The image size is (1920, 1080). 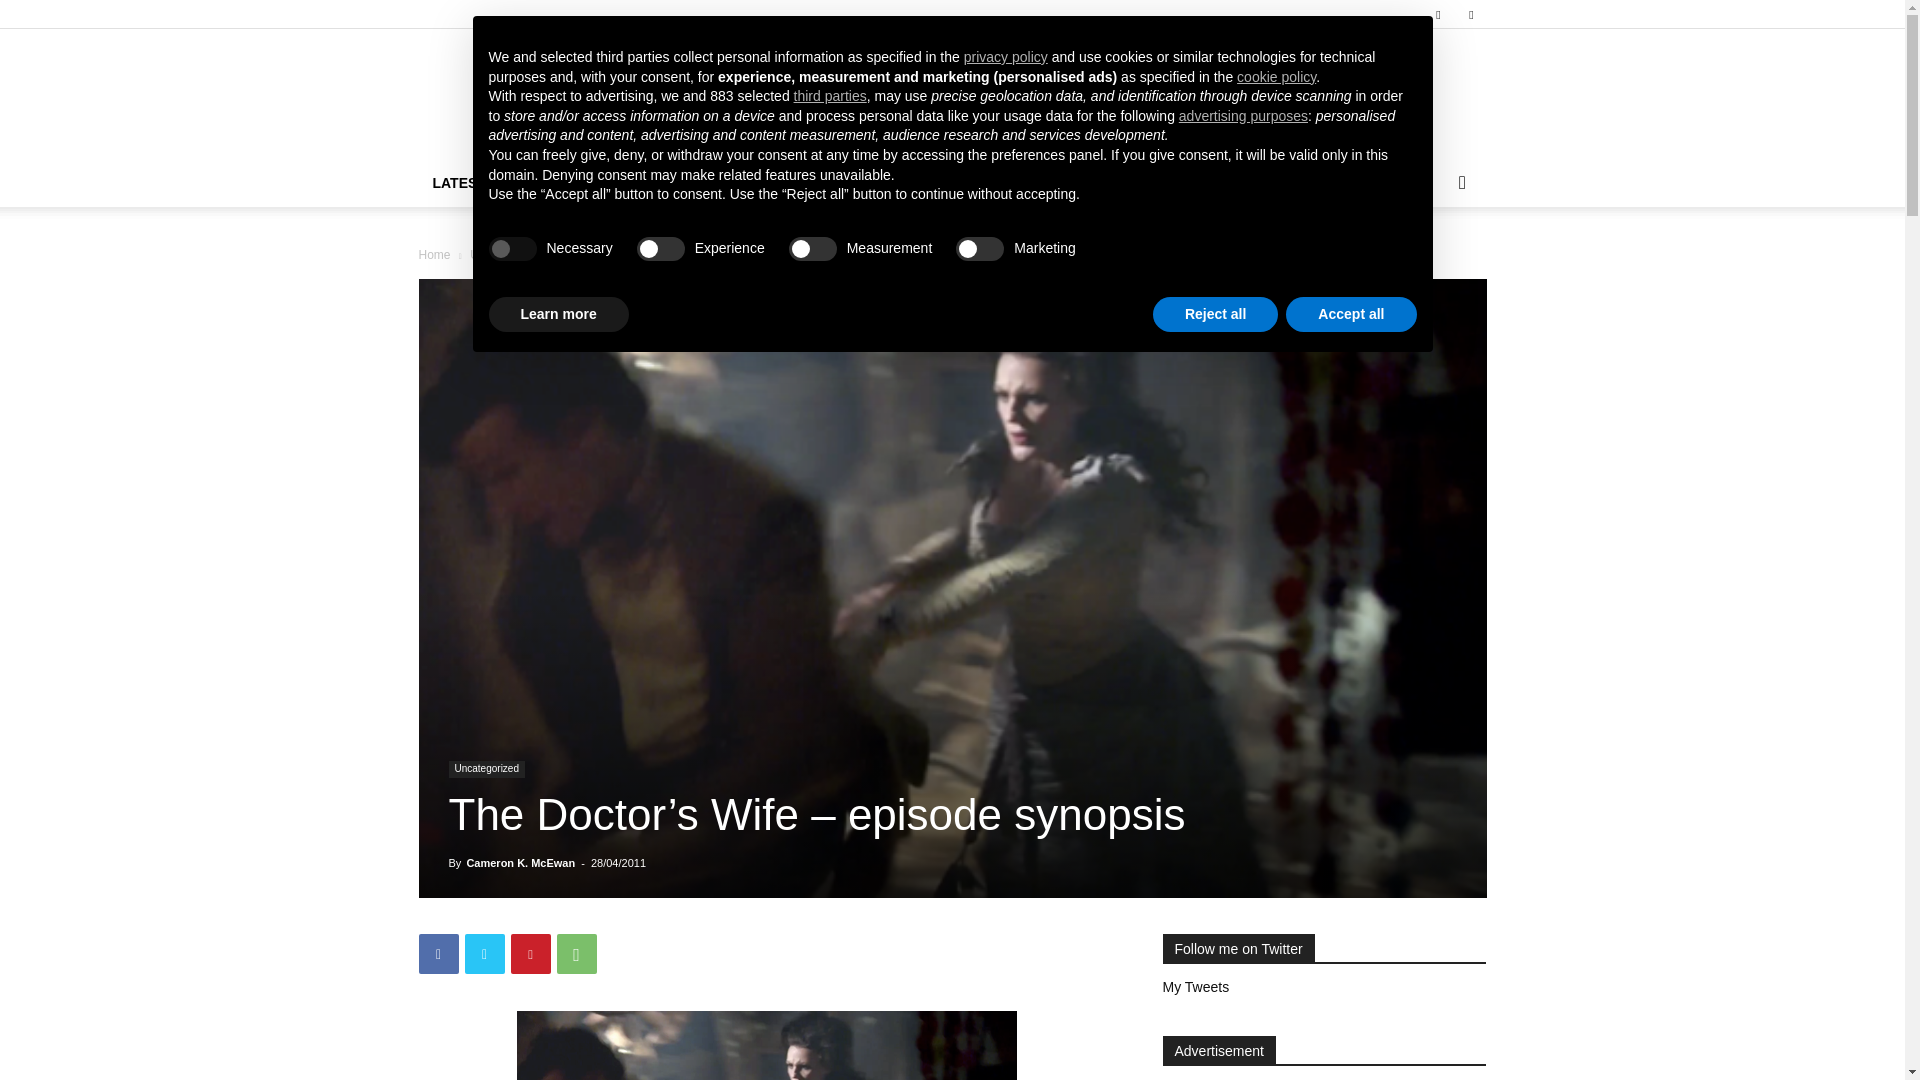 What do you see at coordinates (508, 255) in the screenshot?
I see `View all posts in Uncategorized` at bounding box center [508, 255].